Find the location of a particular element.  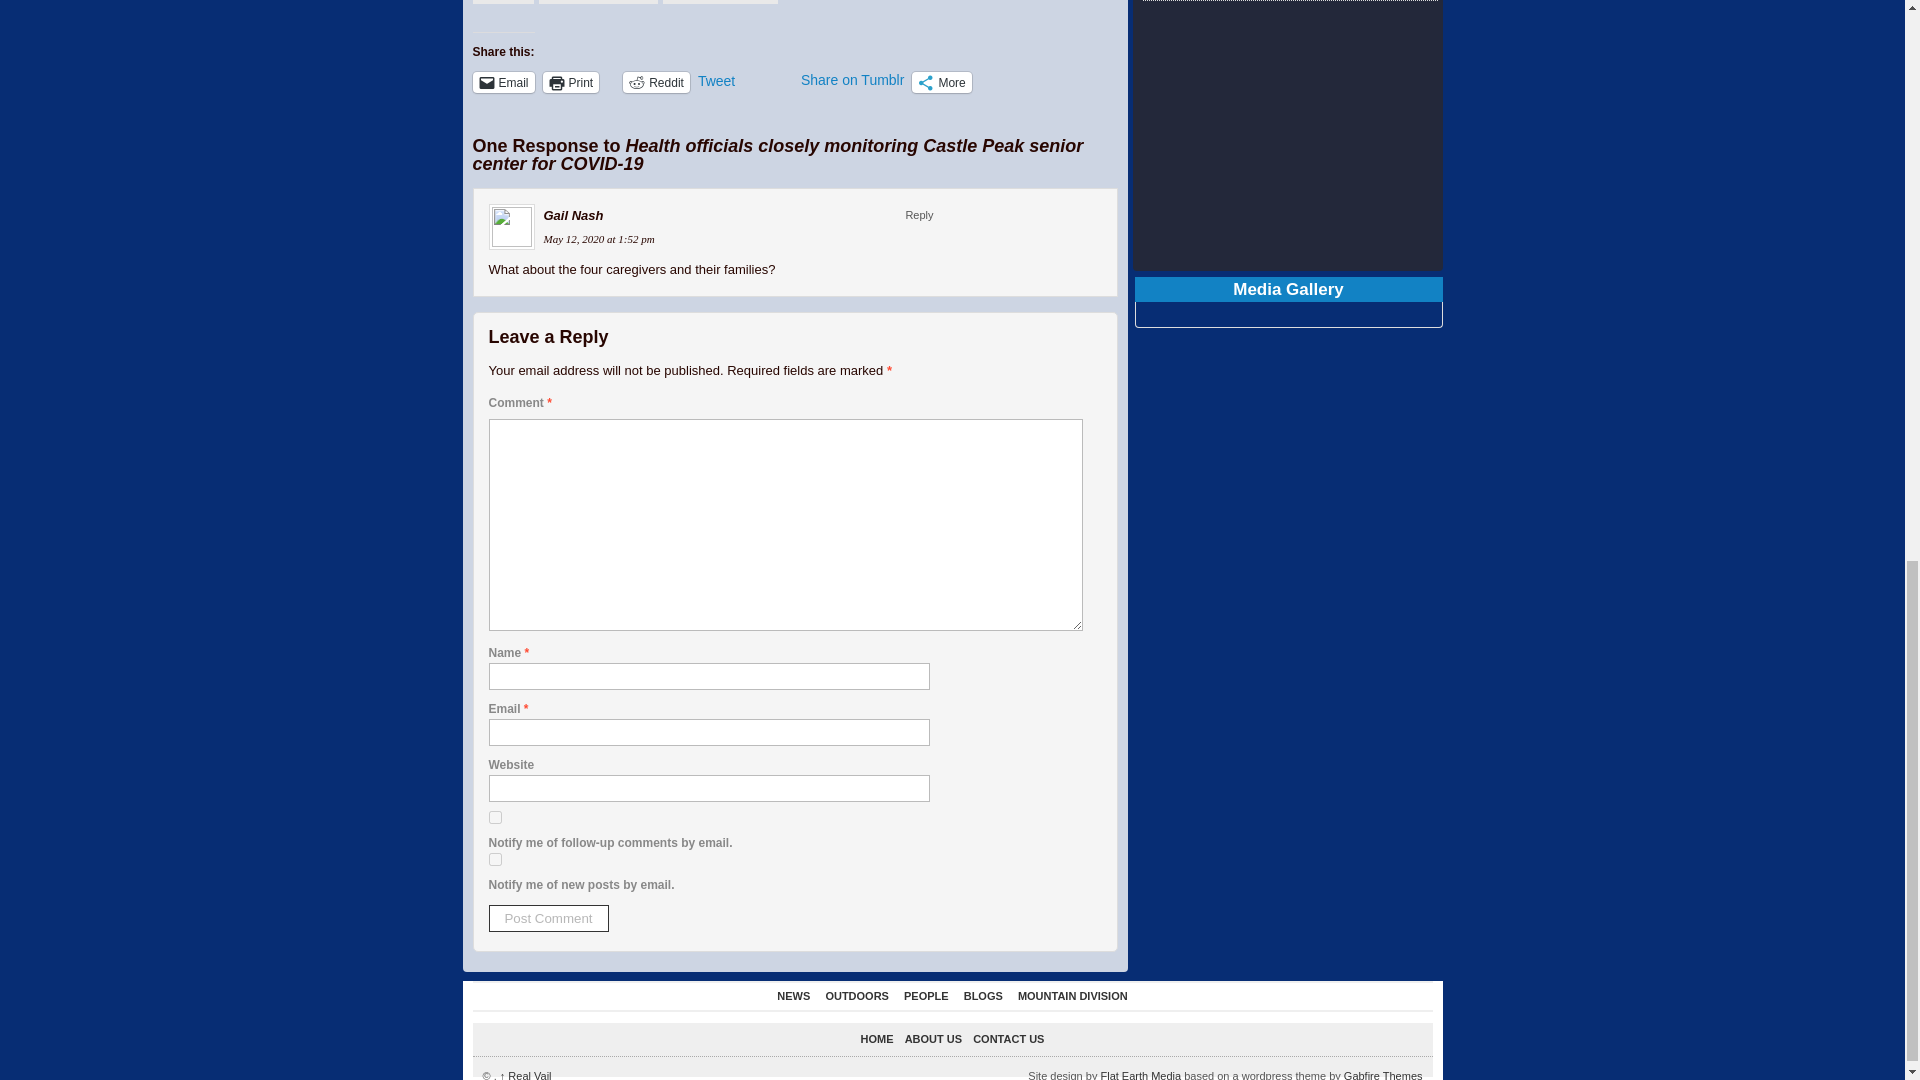

Email is located at coordinates (502, 82).